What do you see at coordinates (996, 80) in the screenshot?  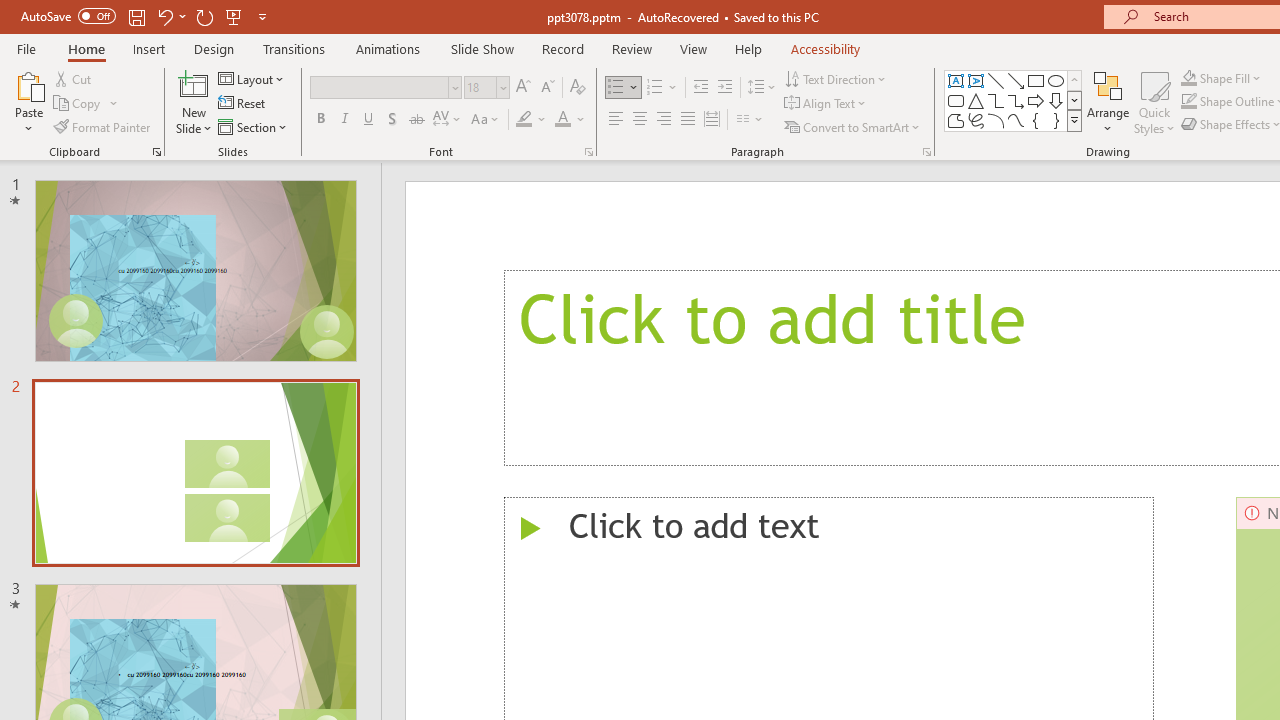 I see `Line` at bounding box center [996, 80].